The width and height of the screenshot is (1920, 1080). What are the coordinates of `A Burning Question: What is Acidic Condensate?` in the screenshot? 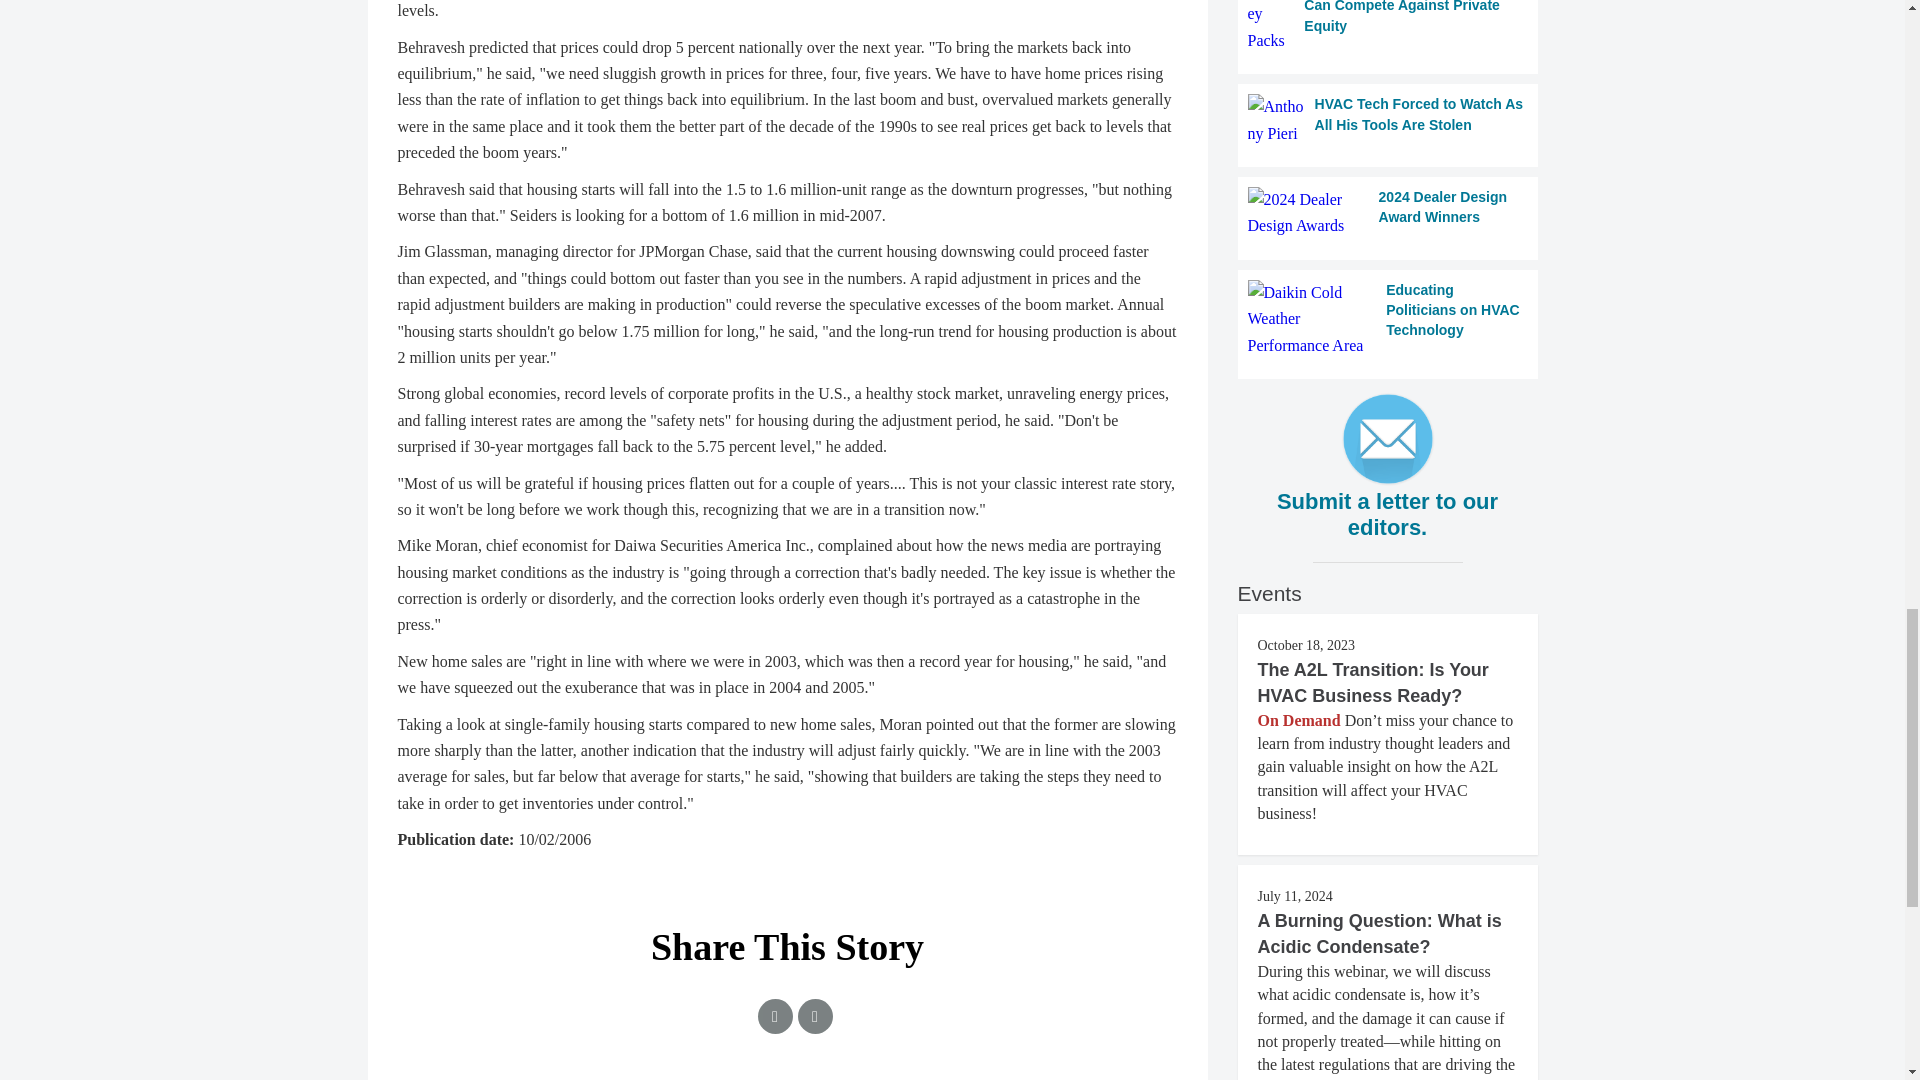 It's located at (1379, 934).